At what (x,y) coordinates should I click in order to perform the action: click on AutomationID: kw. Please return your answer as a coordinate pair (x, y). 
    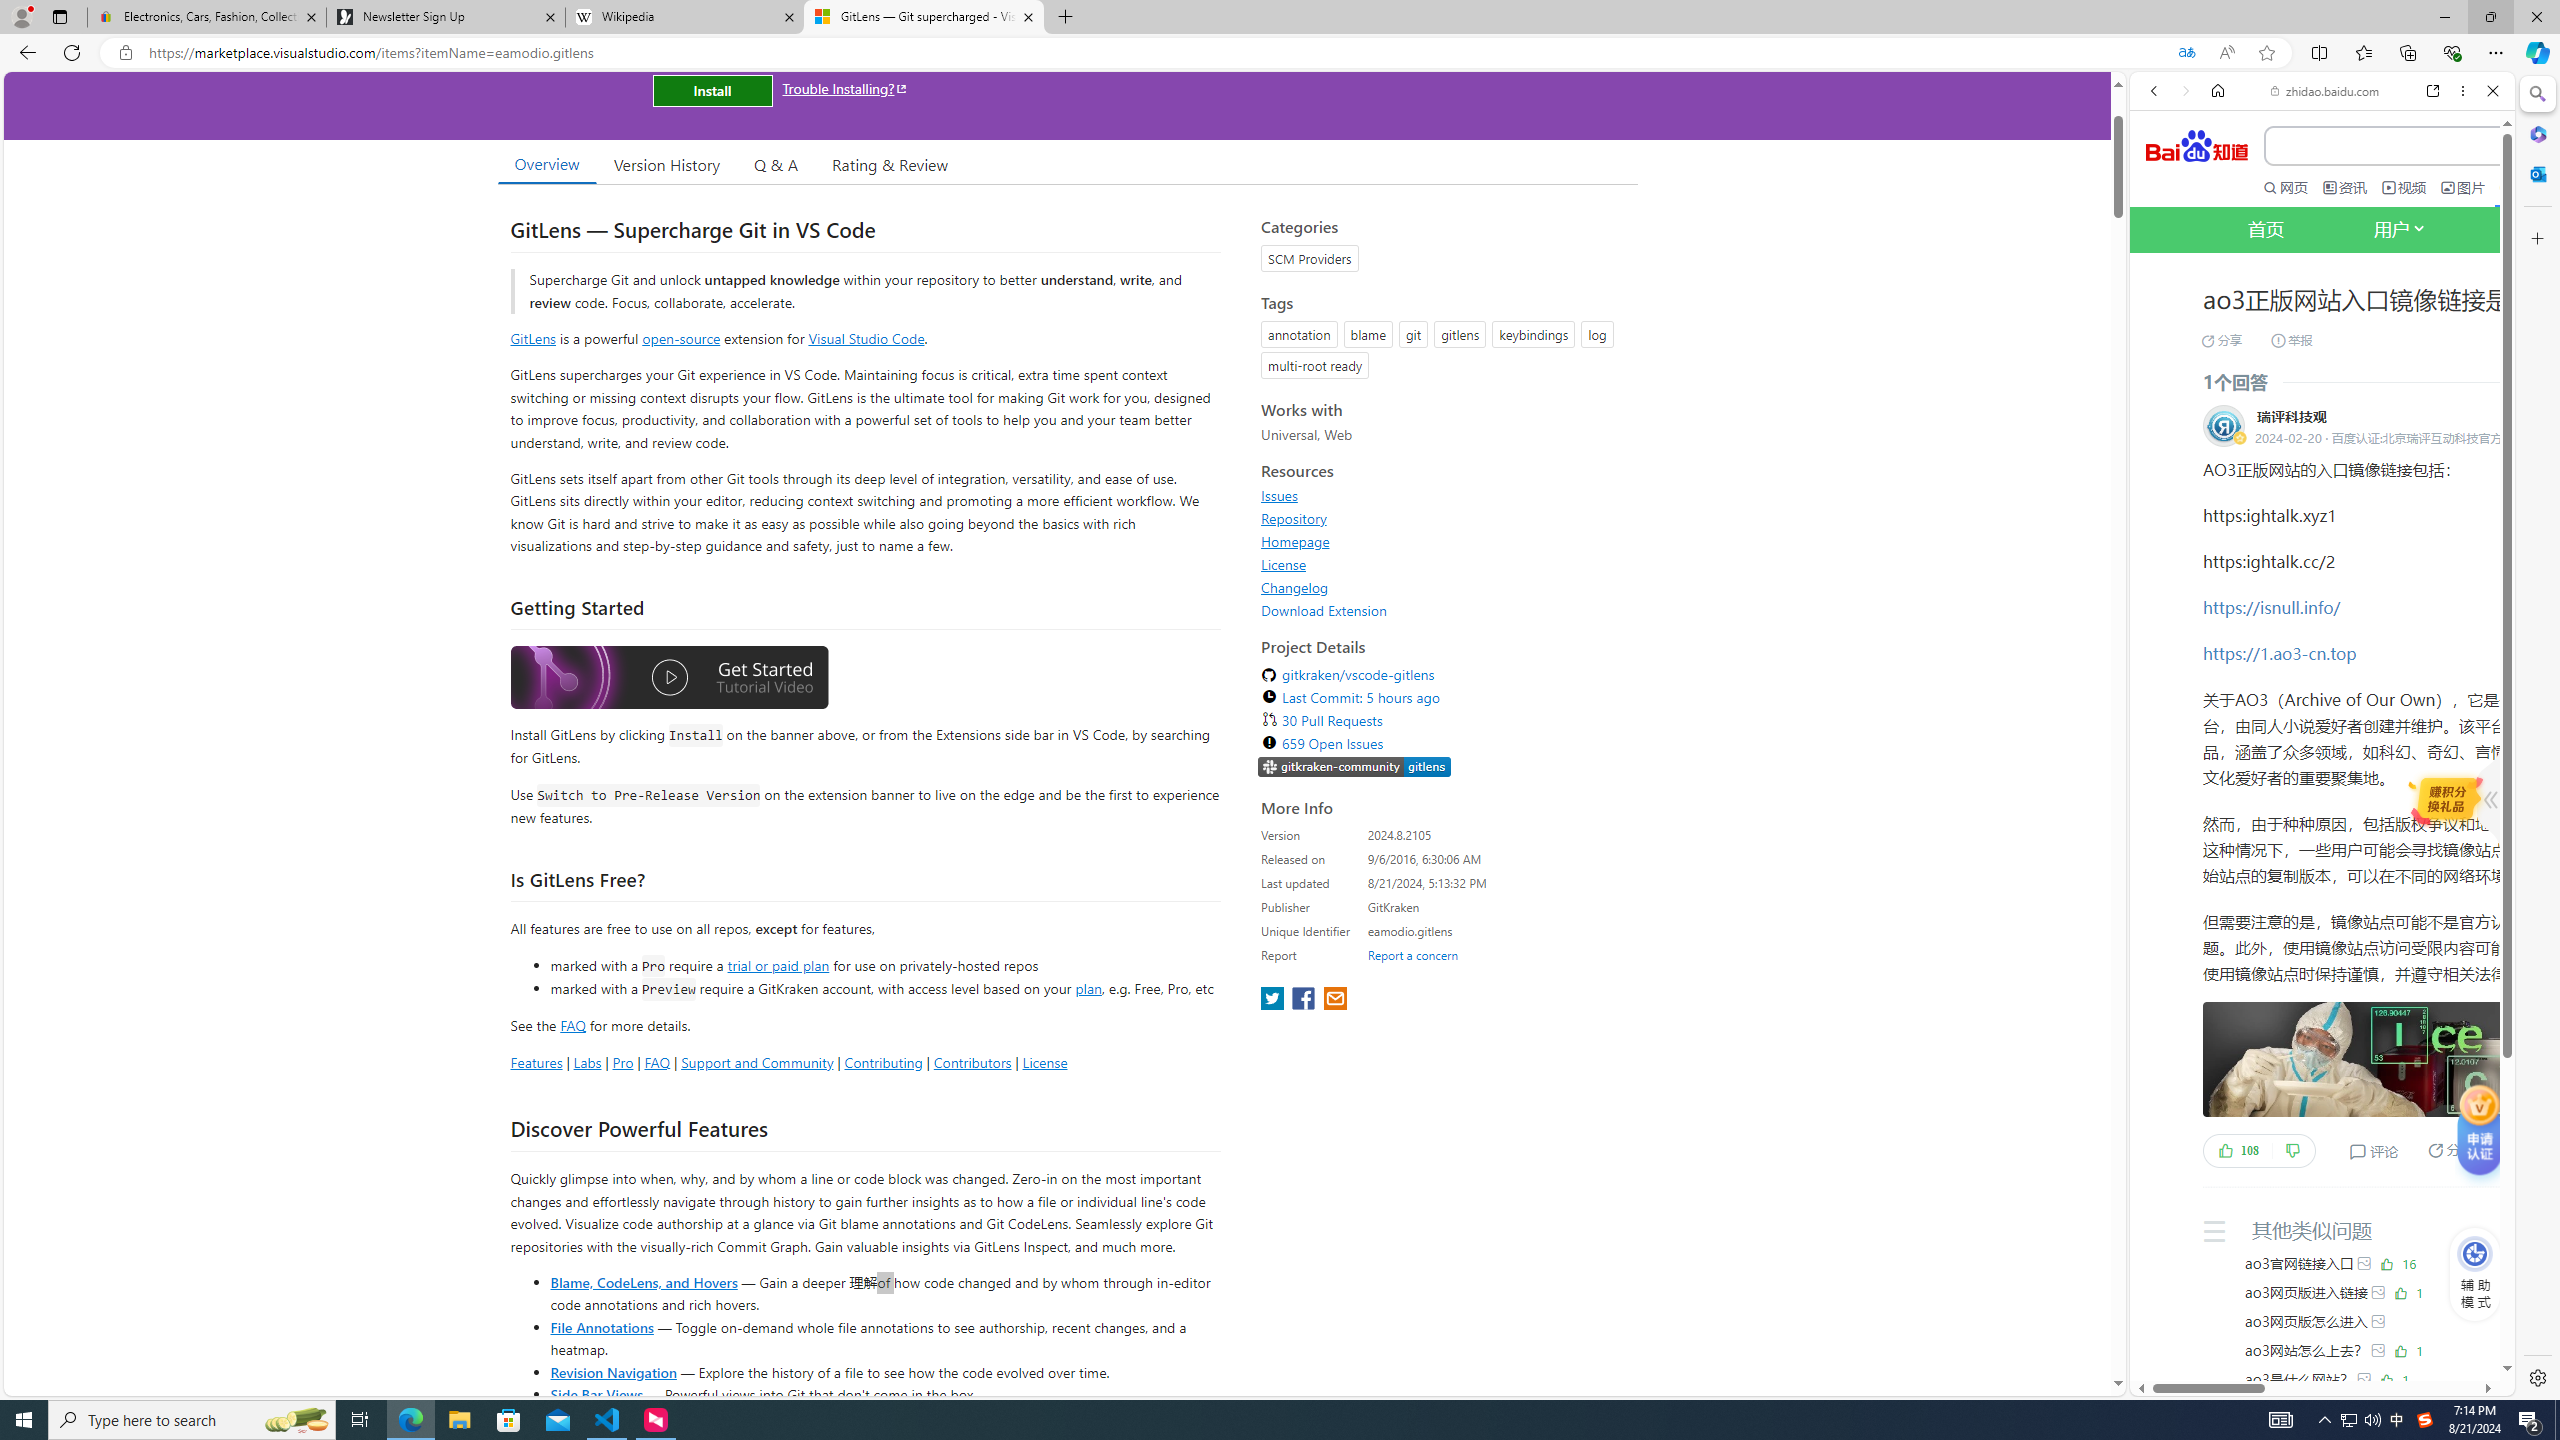
    Looking at the image, I should click on (2462, 146).